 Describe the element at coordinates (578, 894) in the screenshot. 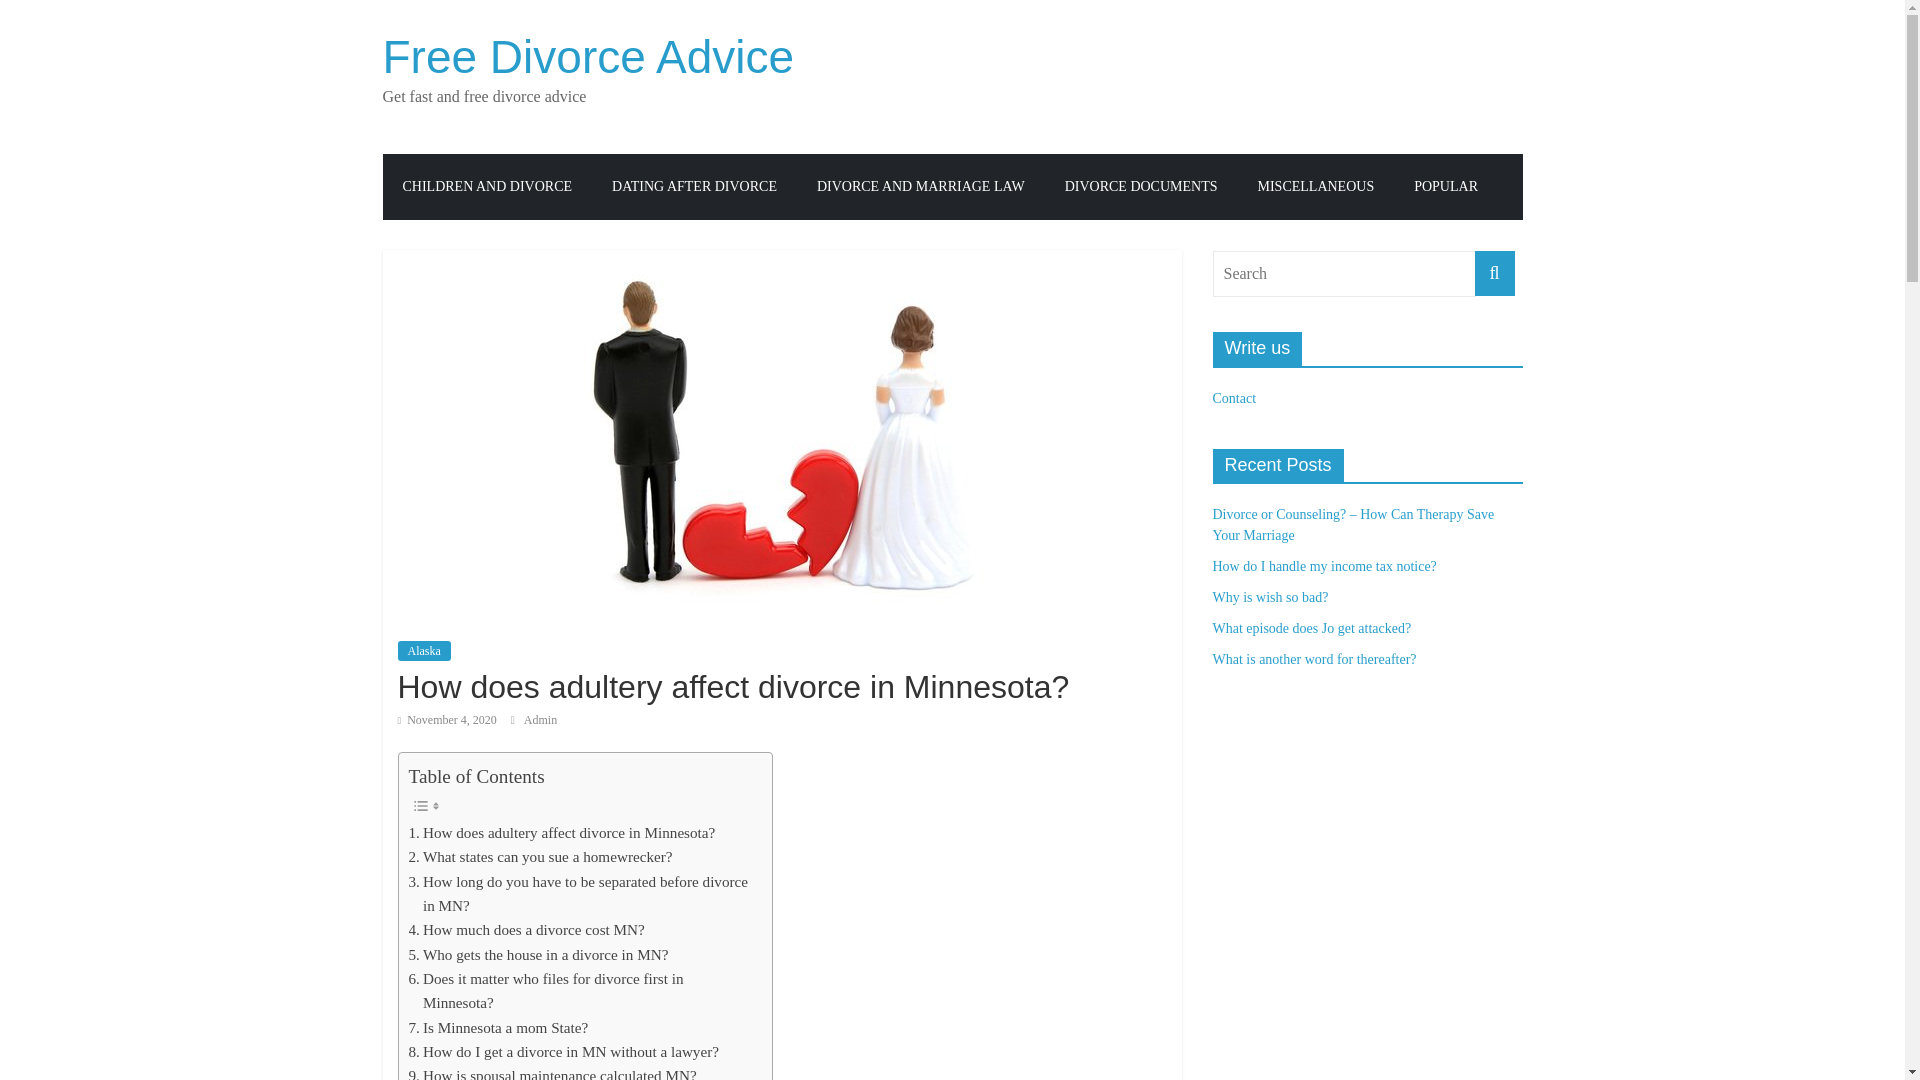

I see `How long do you have to be separated before divorce in MN?` at that location.